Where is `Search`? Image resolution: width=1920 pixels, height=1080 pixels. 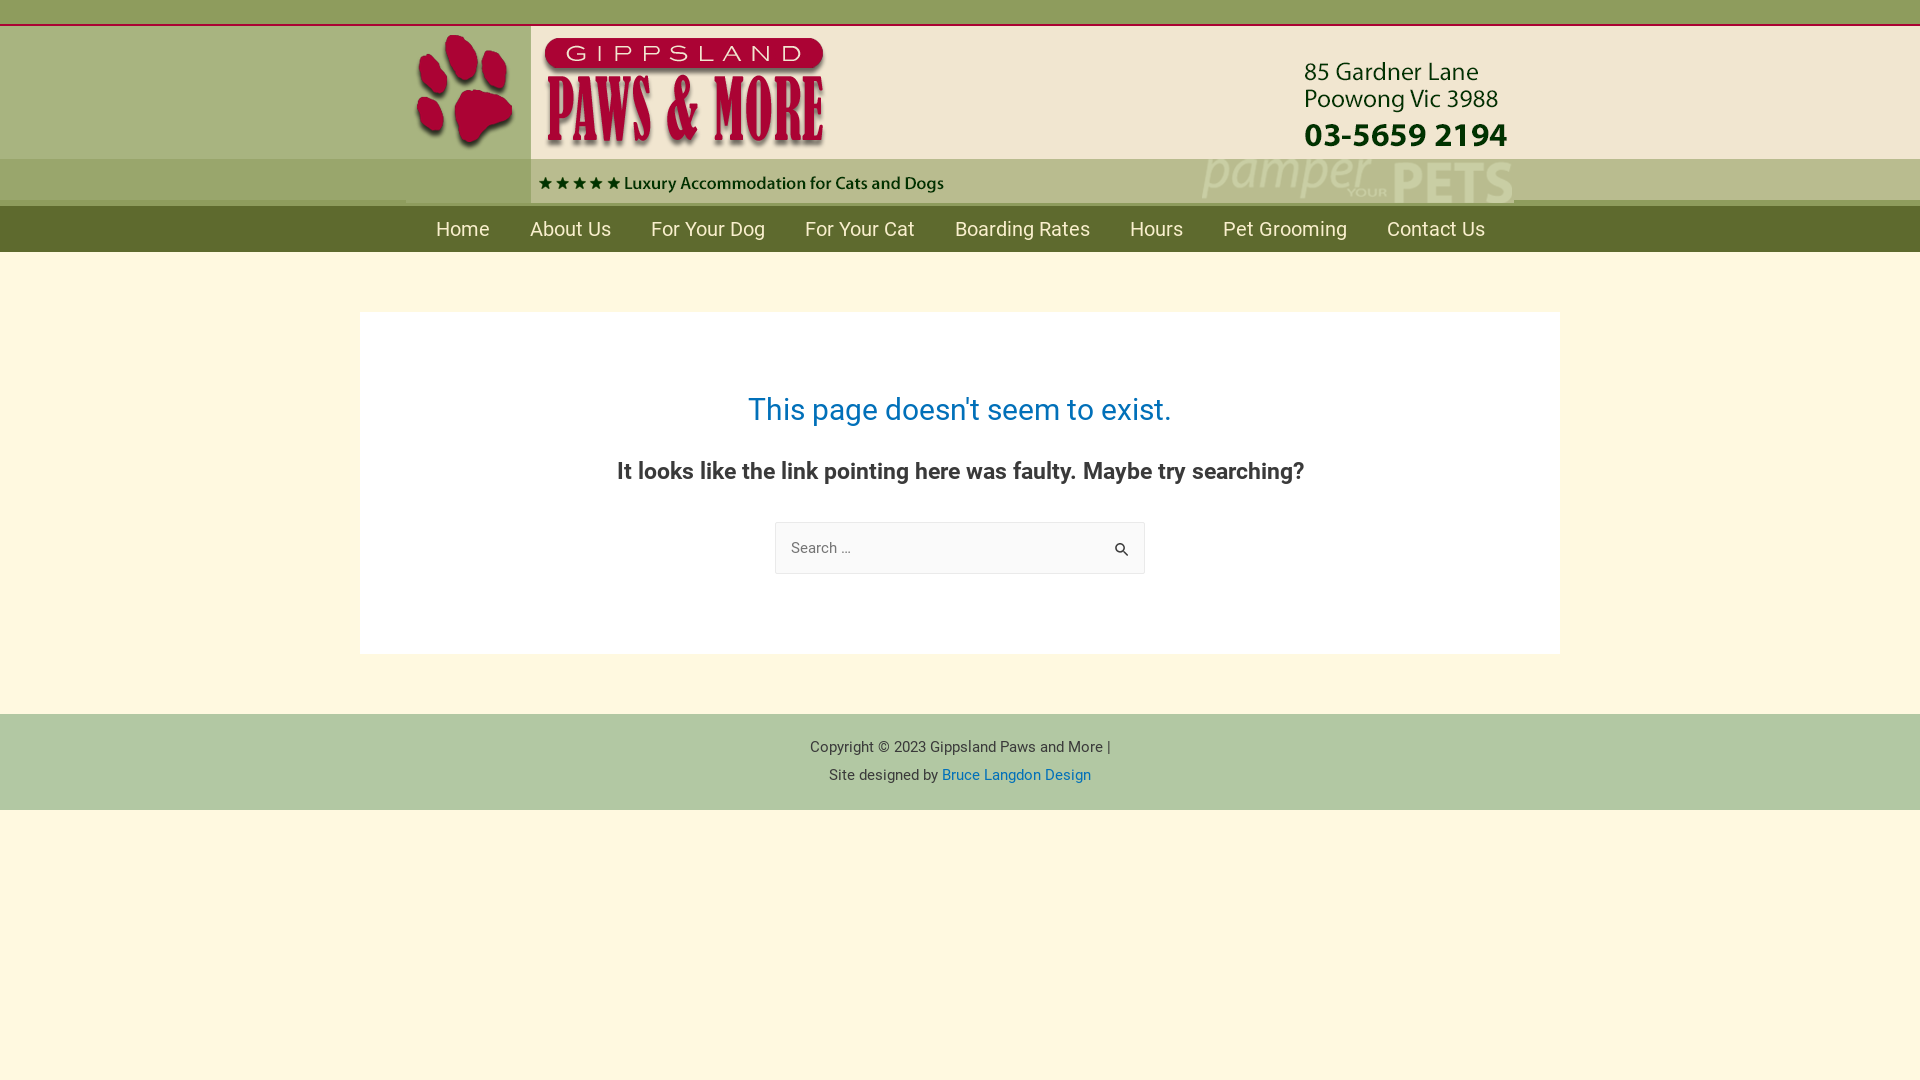
Search is located at coordinates (1122, 542).